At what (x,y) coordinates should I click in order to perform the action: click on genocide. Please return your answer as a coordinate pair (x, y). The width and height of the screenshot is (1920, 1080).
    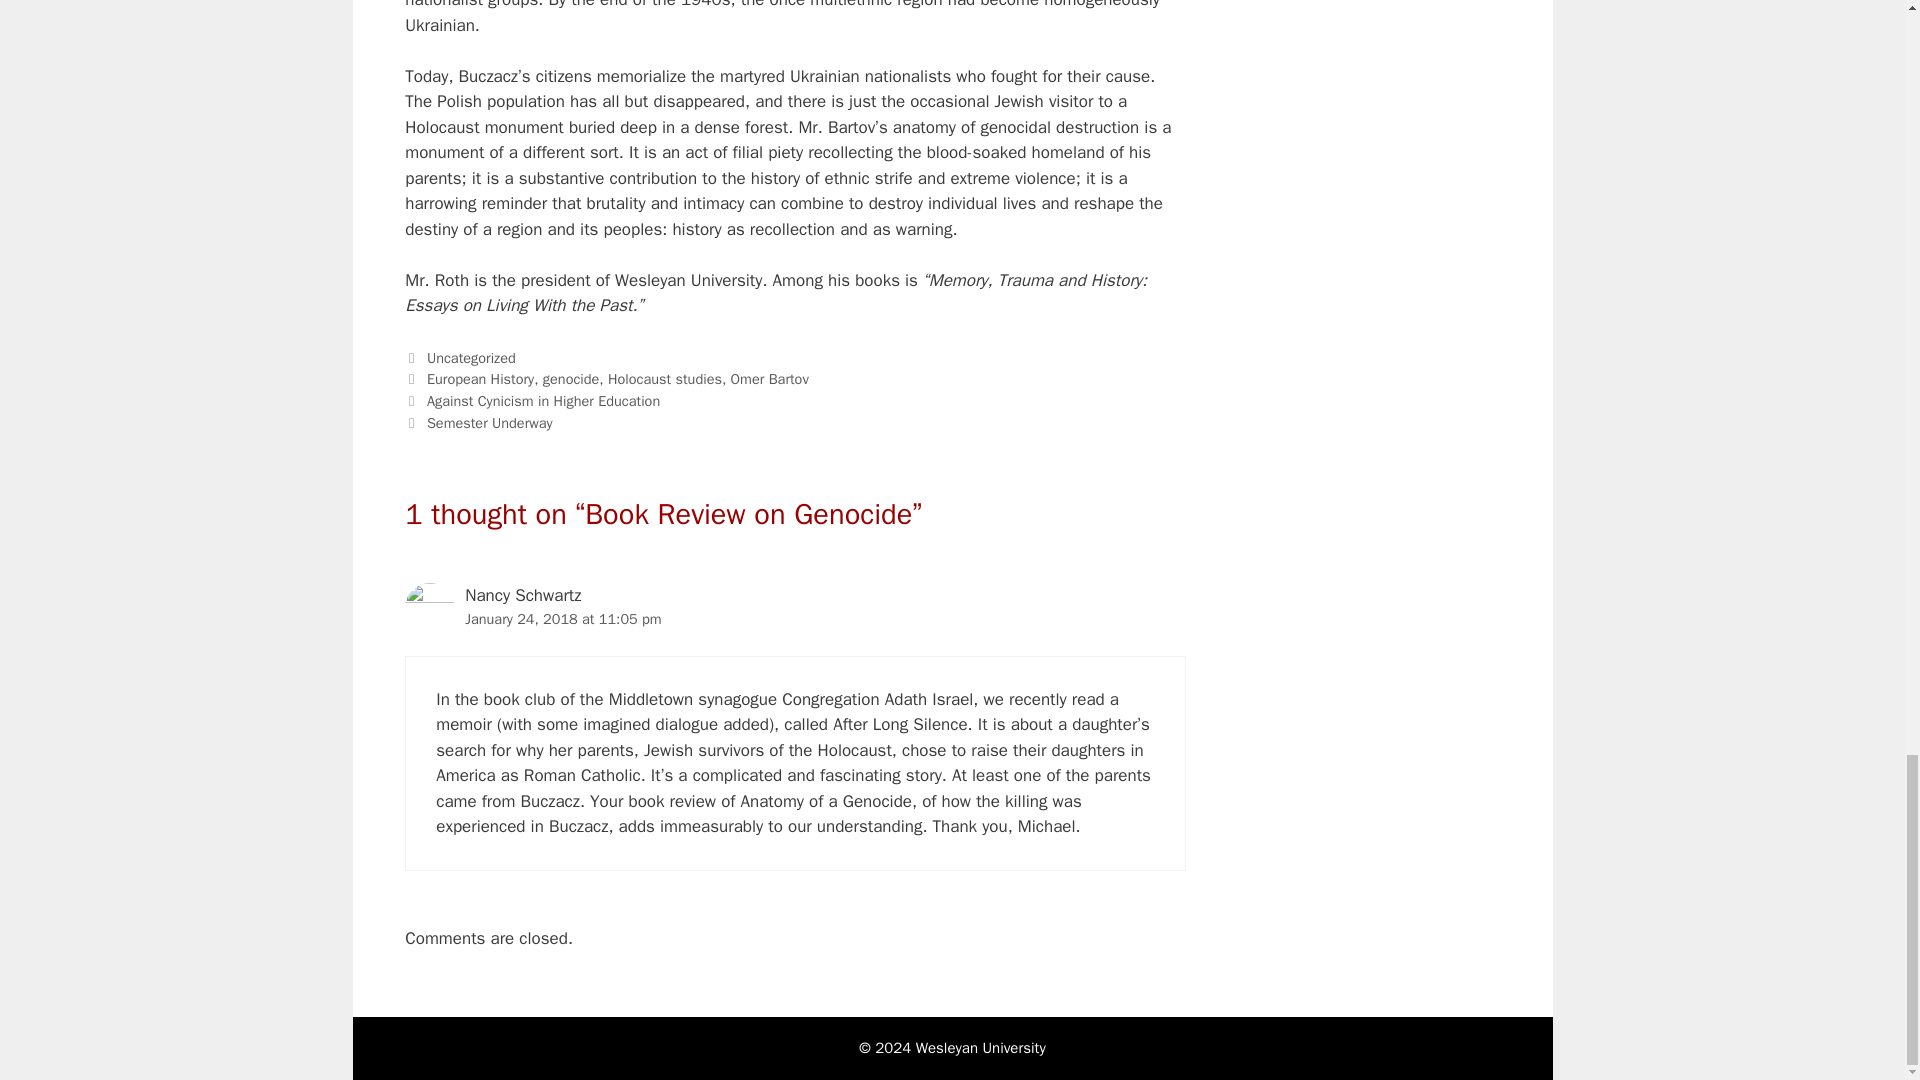
    Looking at the image, I should click on (571, 378).